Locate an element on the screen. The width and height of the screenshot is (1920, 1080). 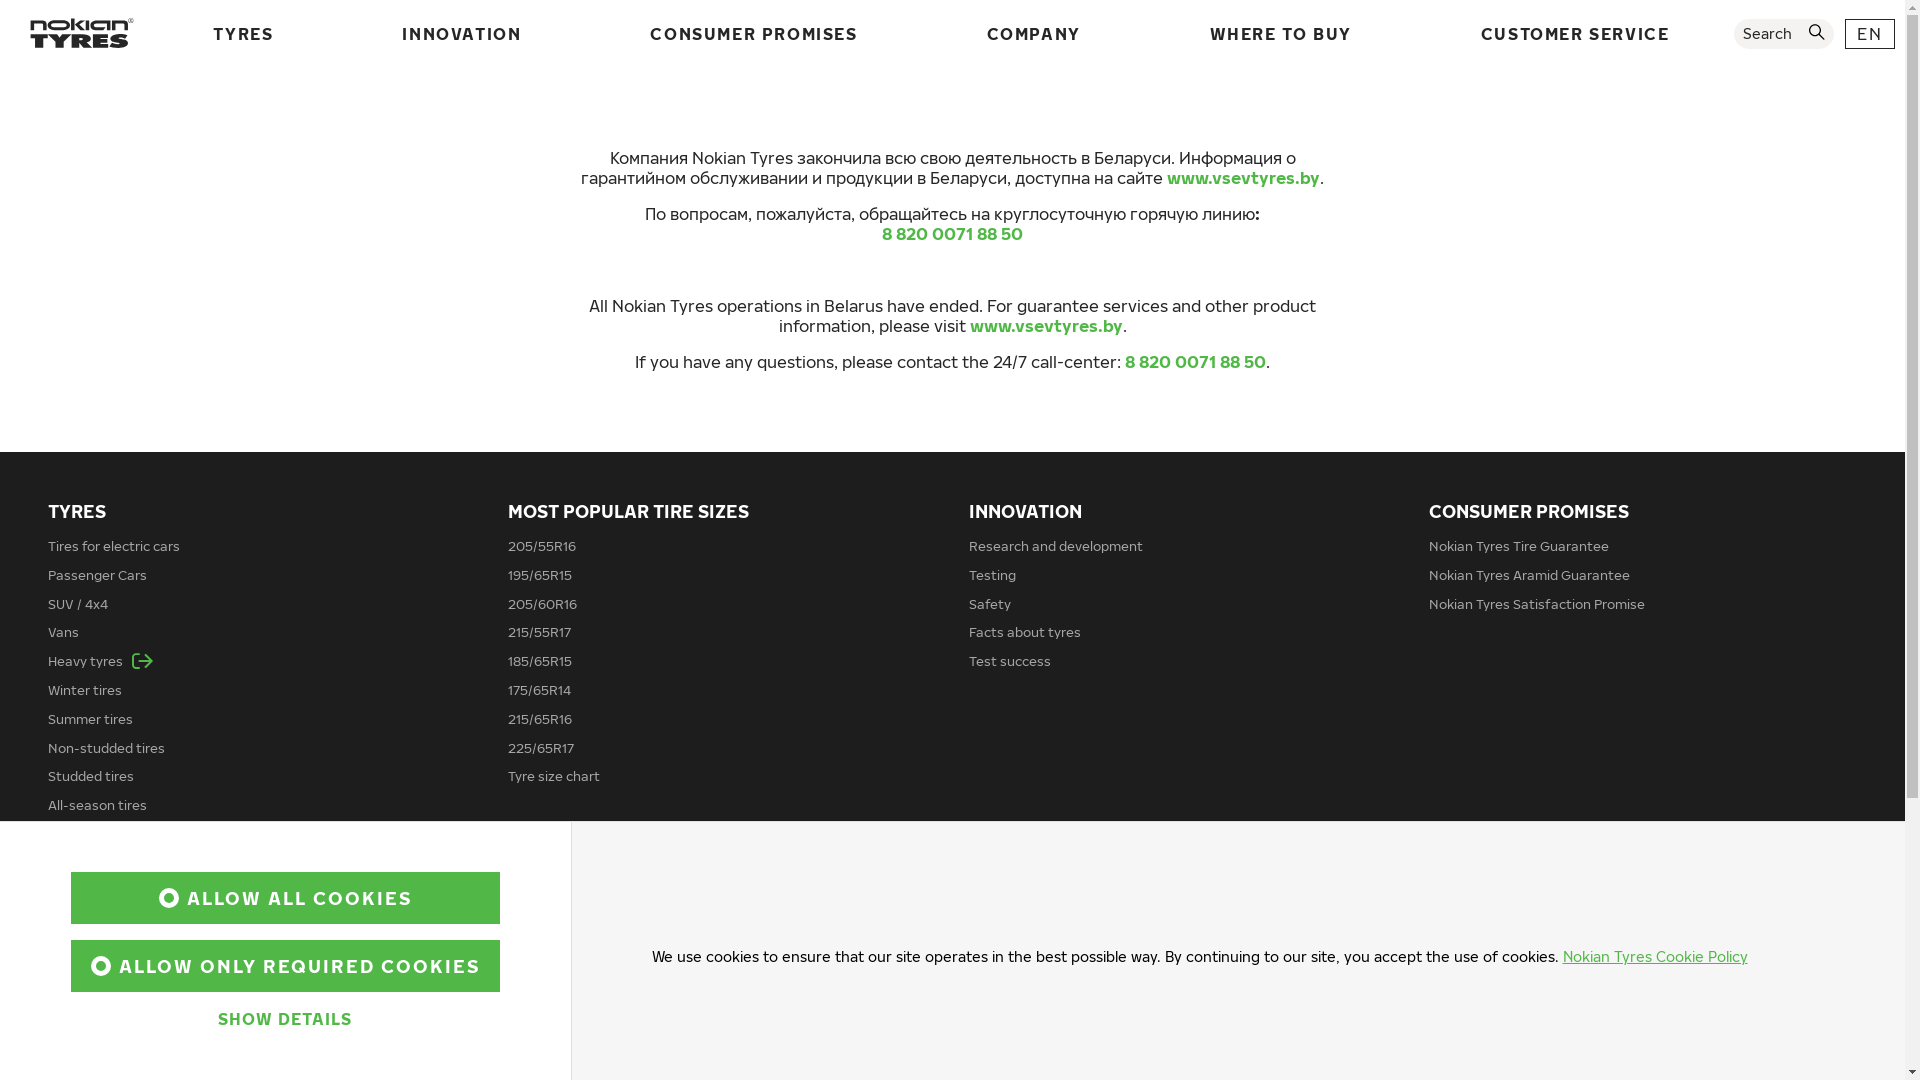
Facts about tyres is located at coordinates (1024, 632).